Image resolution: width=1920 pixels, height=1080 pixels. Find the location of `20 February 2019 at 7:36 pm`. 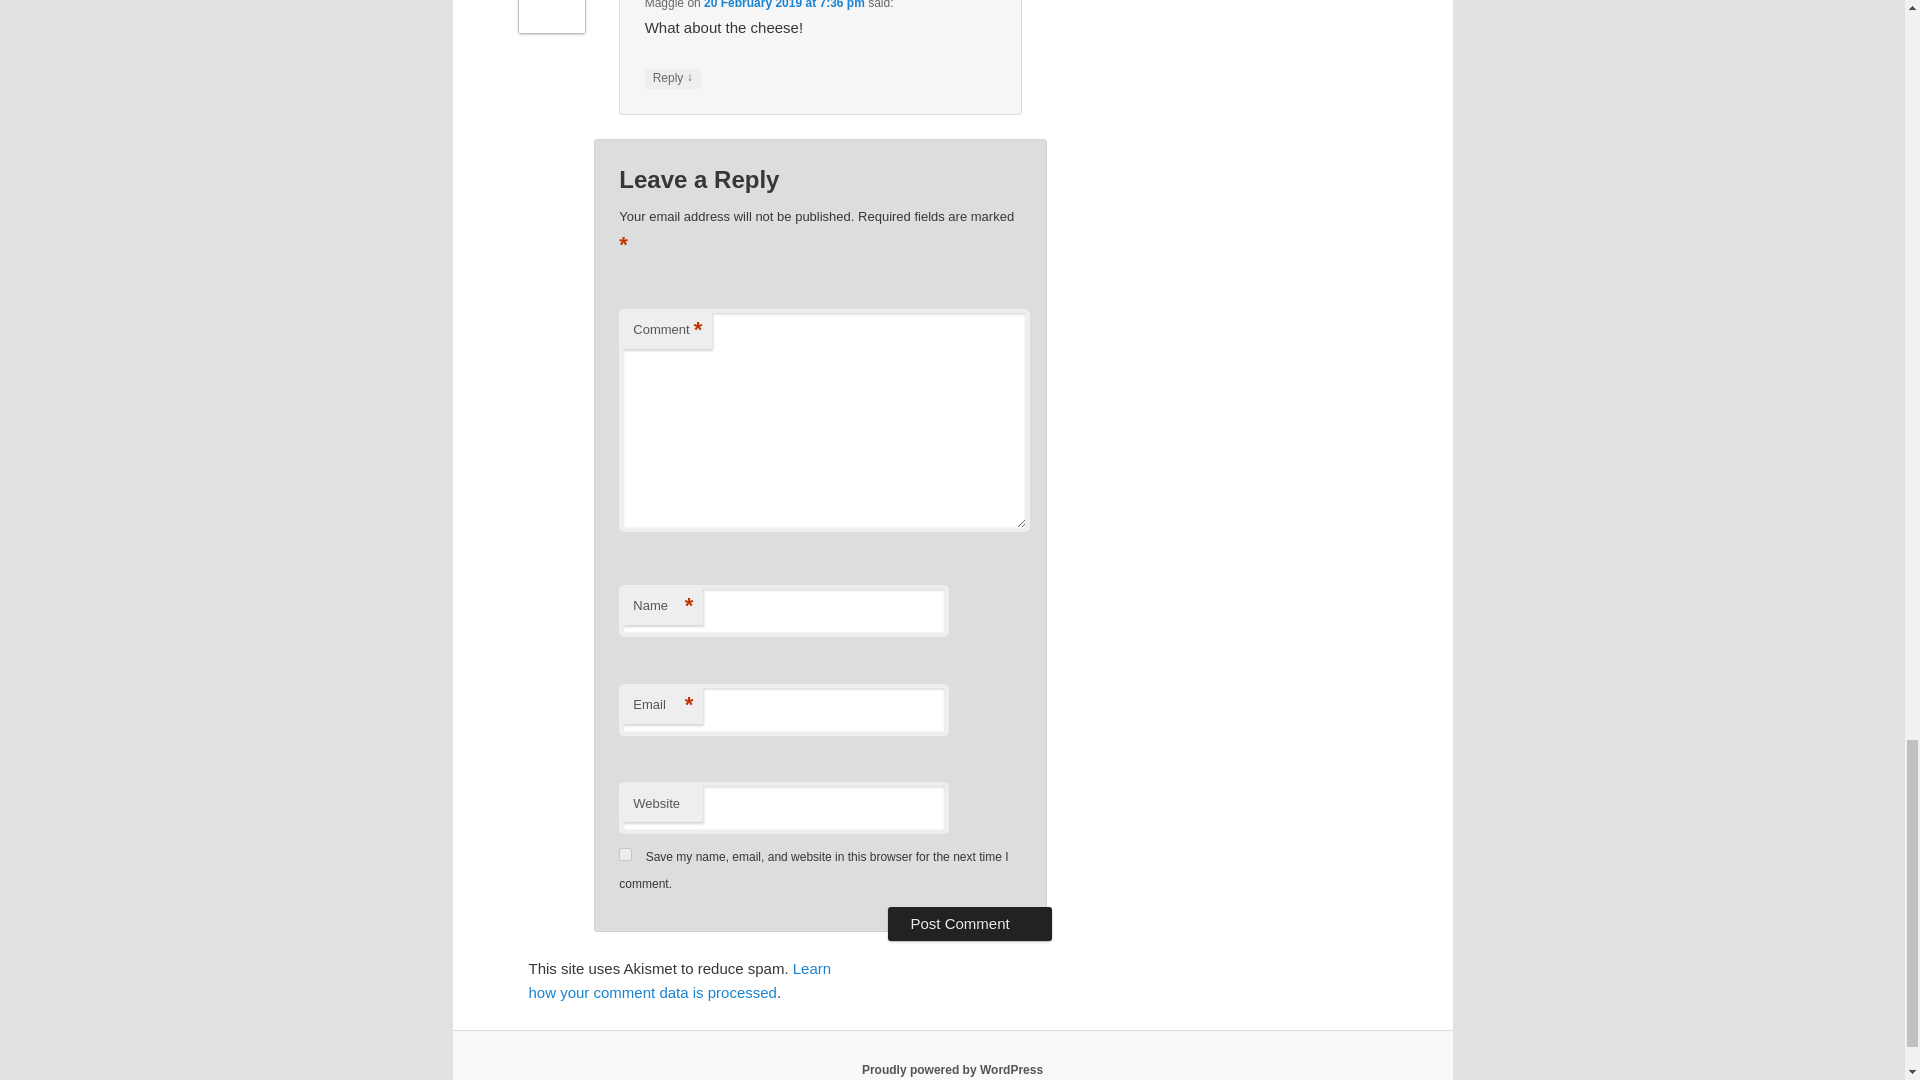

20 February 2019 at 7:36 pm is located at coordinates (784, 4).